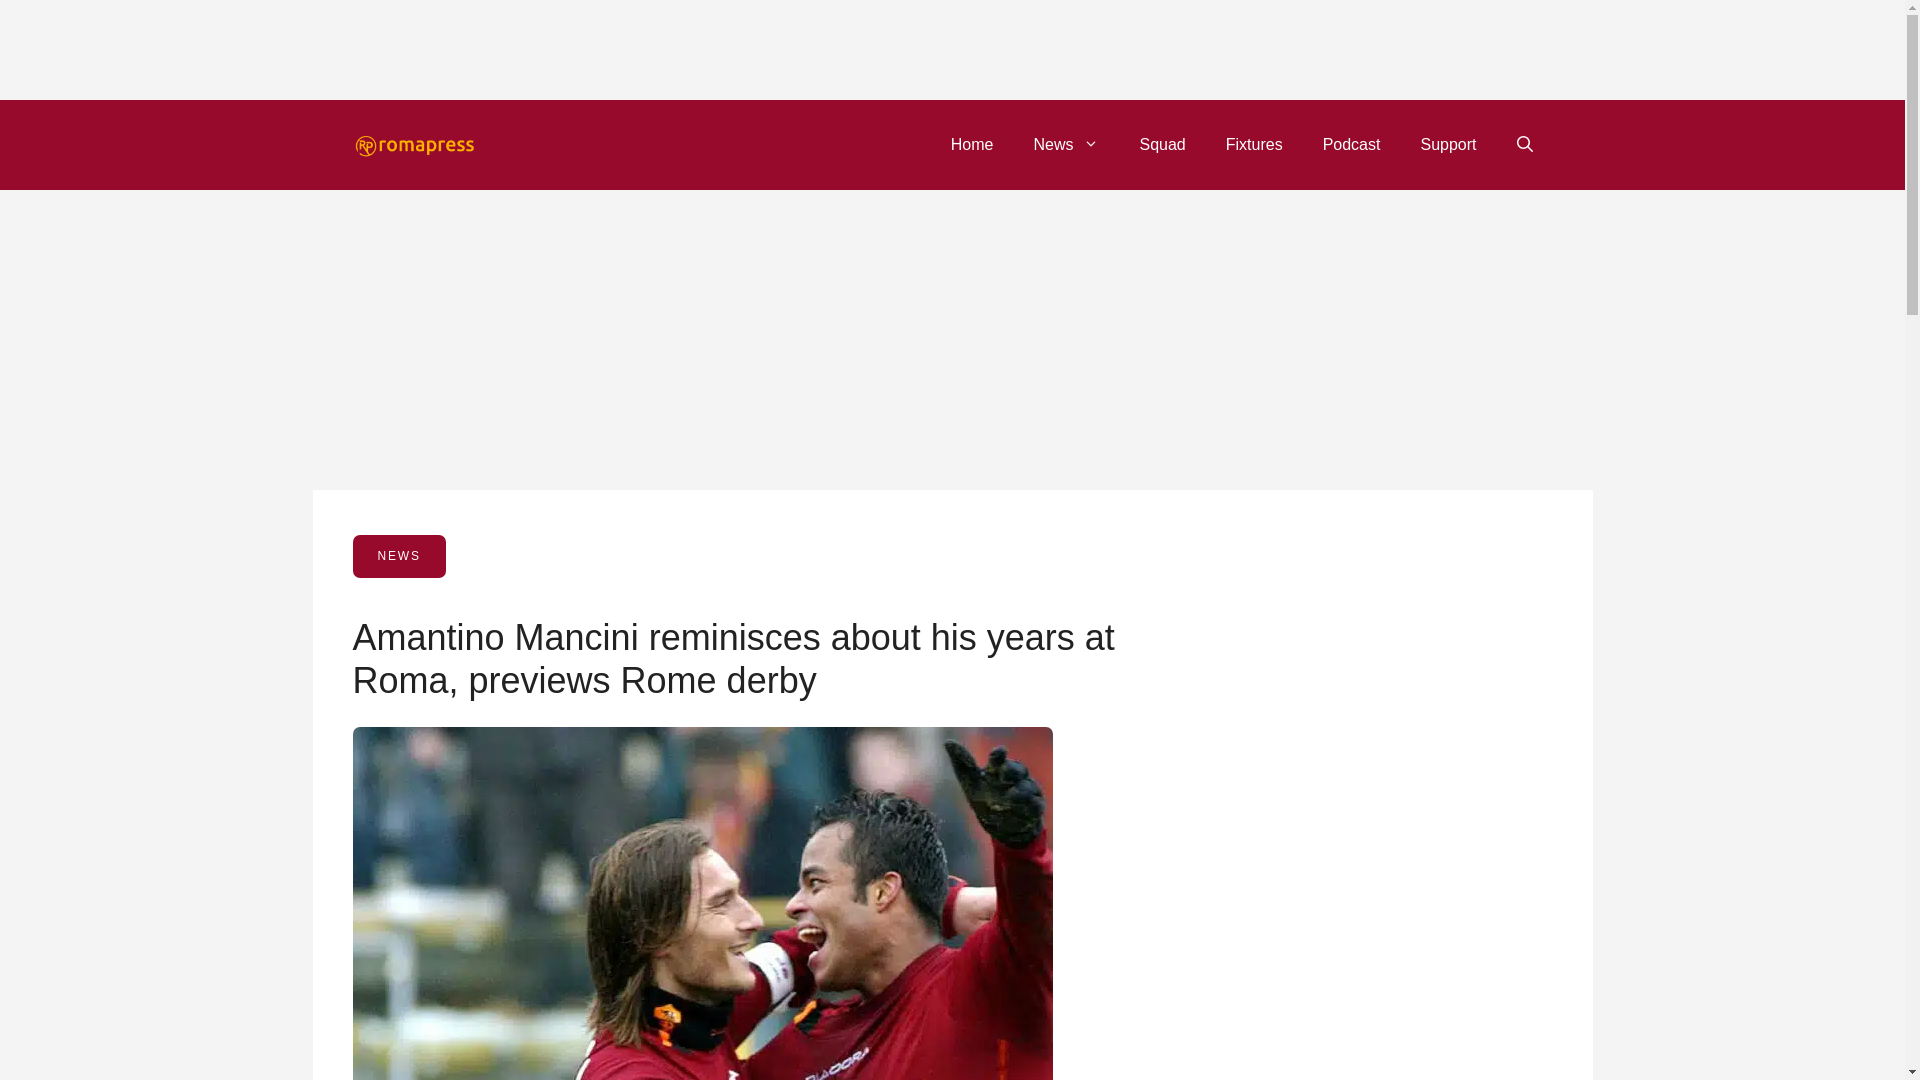  Describe the element at coordinates (1162, 144) in the screenshot. I see `Squad` at that location.